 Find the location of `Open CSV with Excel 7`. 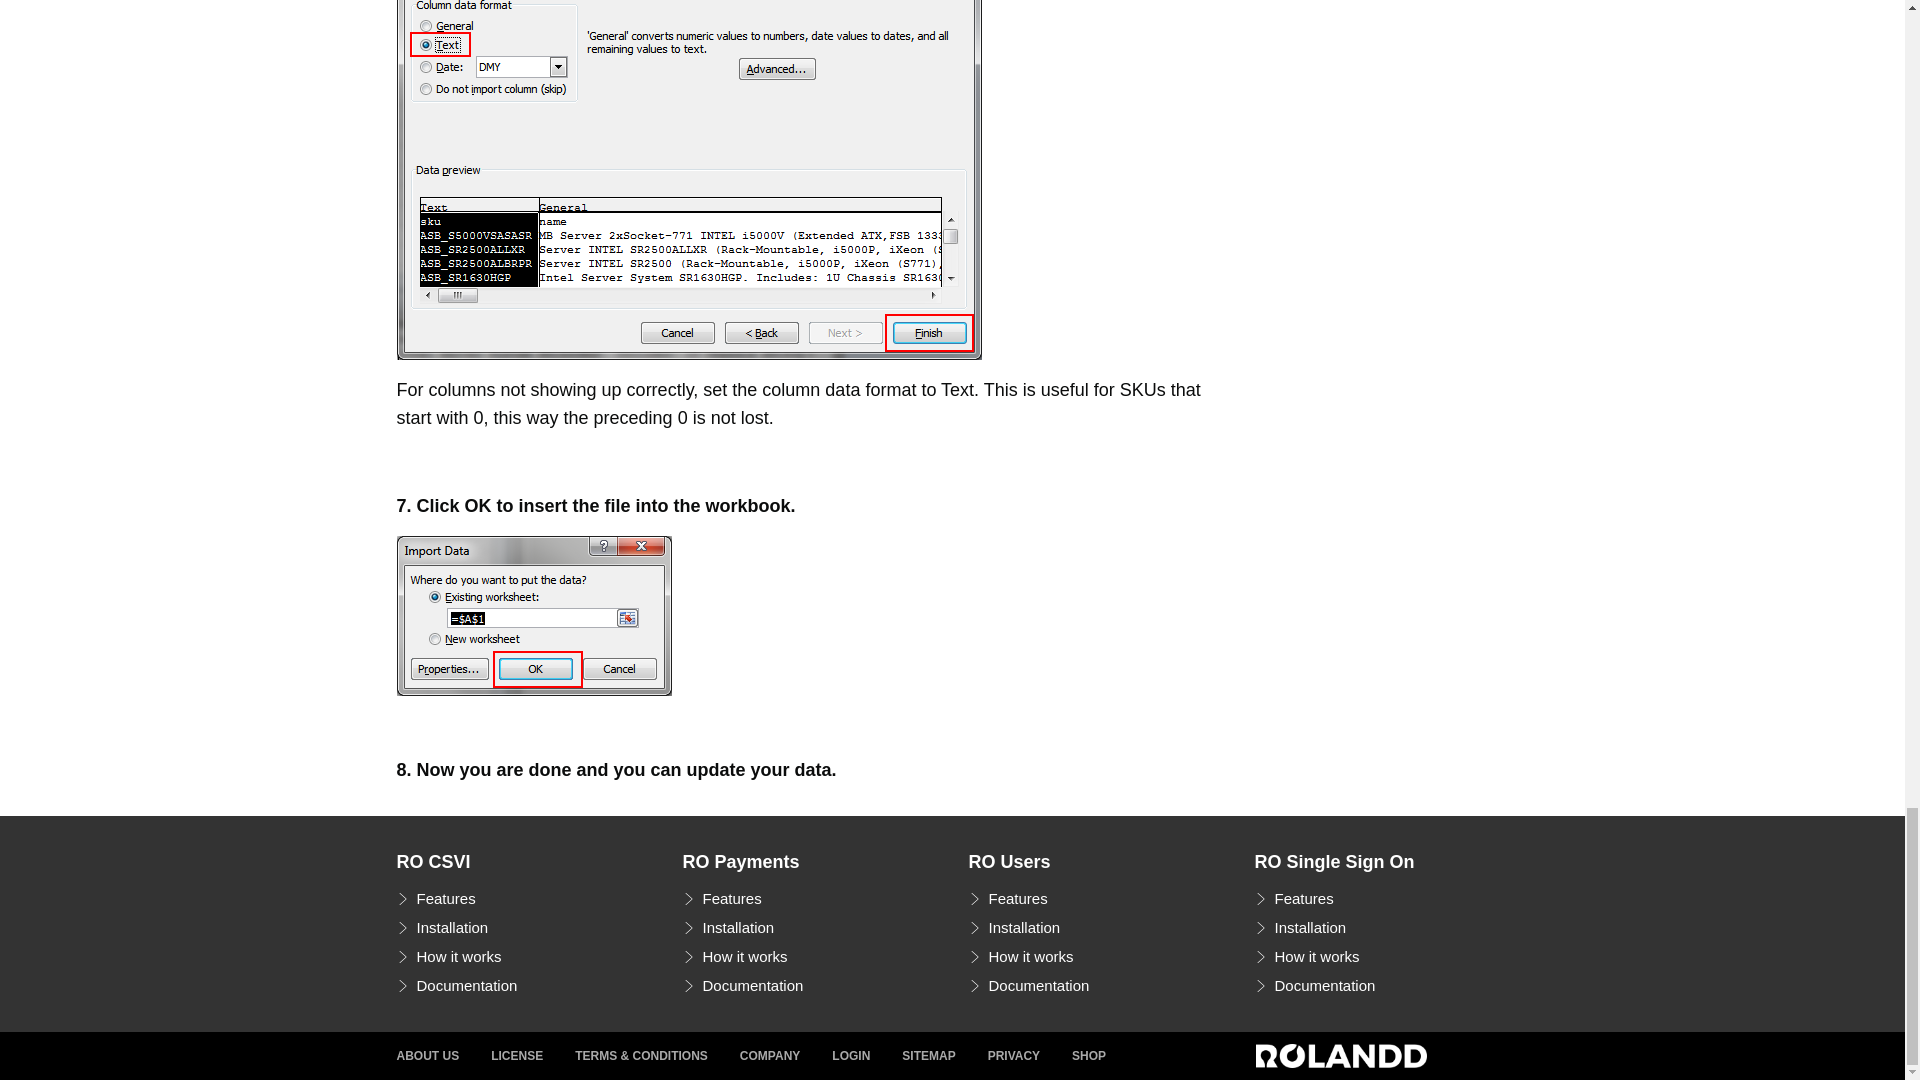

Open CSV with Excel 7 is located at coordinates (532, 615).